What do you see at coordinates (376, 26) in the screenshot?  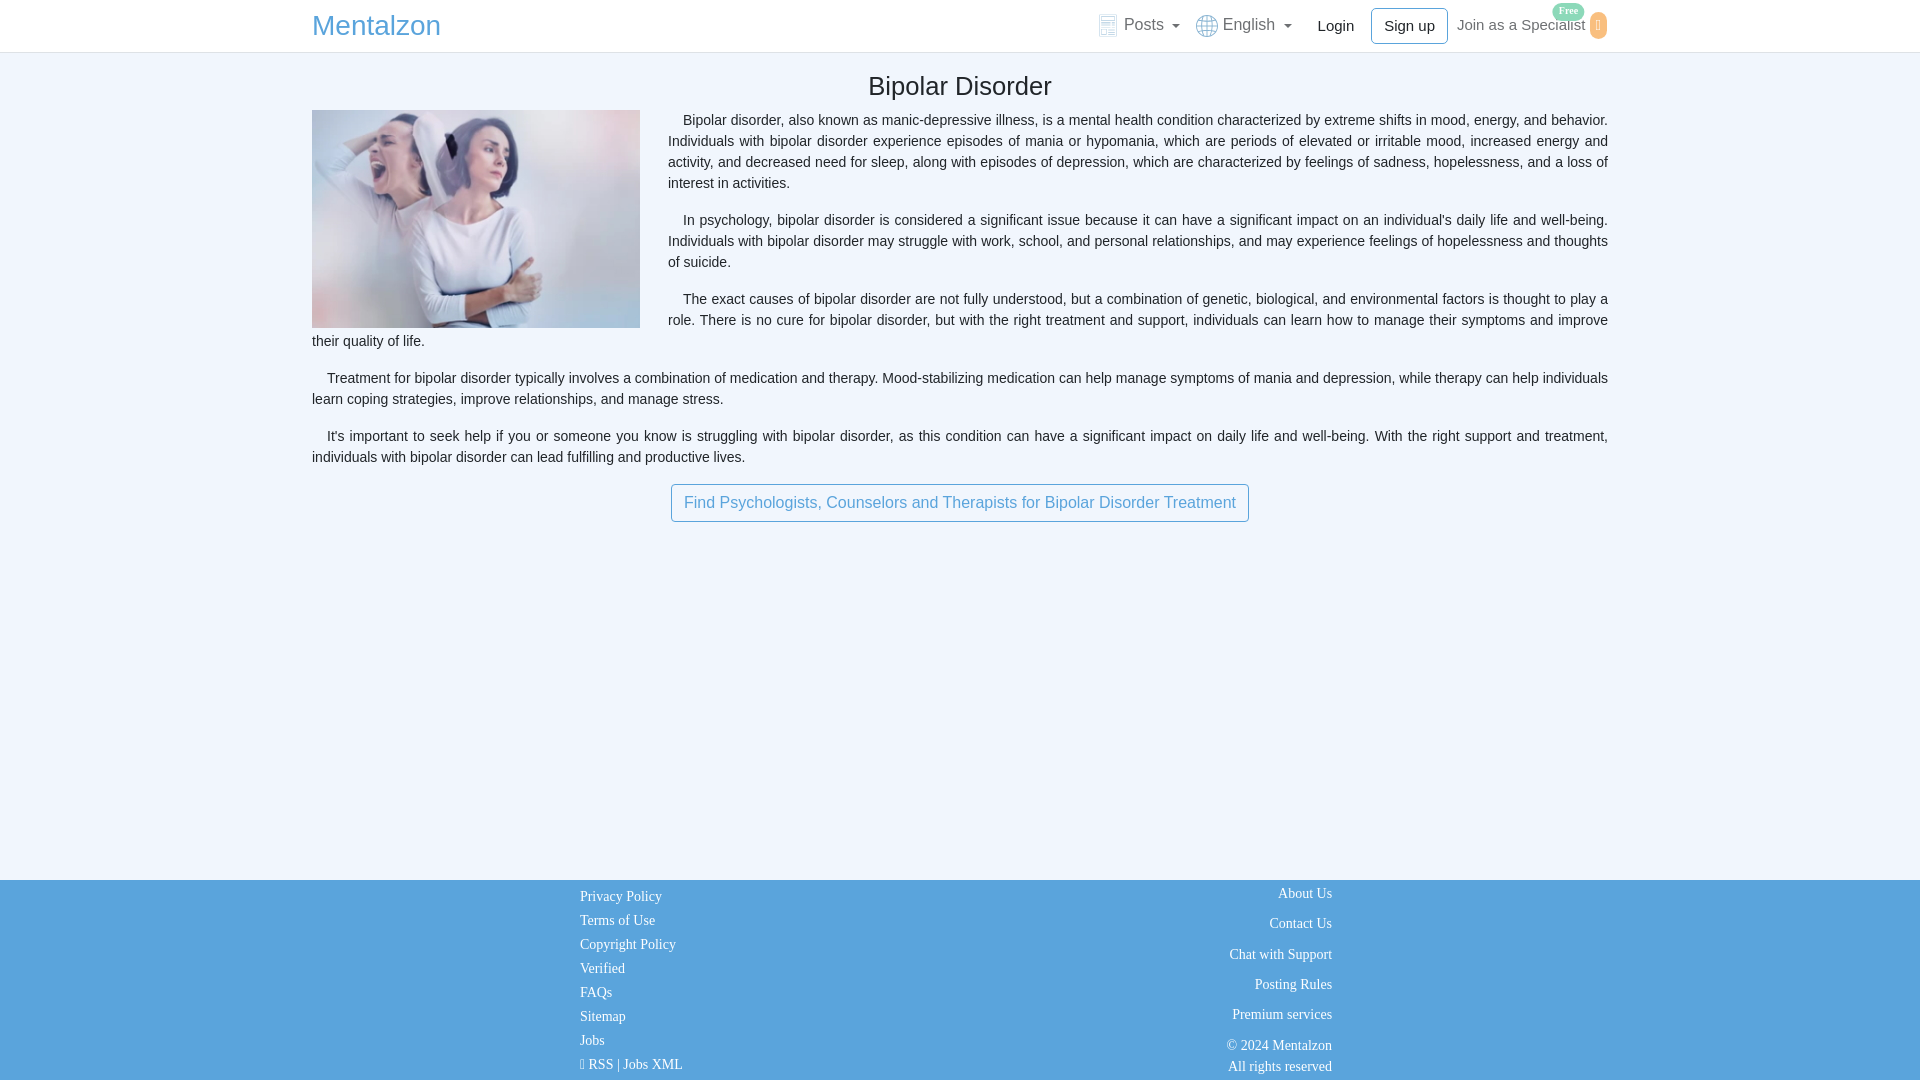 I see `Mentalzon` at bounding box center [376, 26].